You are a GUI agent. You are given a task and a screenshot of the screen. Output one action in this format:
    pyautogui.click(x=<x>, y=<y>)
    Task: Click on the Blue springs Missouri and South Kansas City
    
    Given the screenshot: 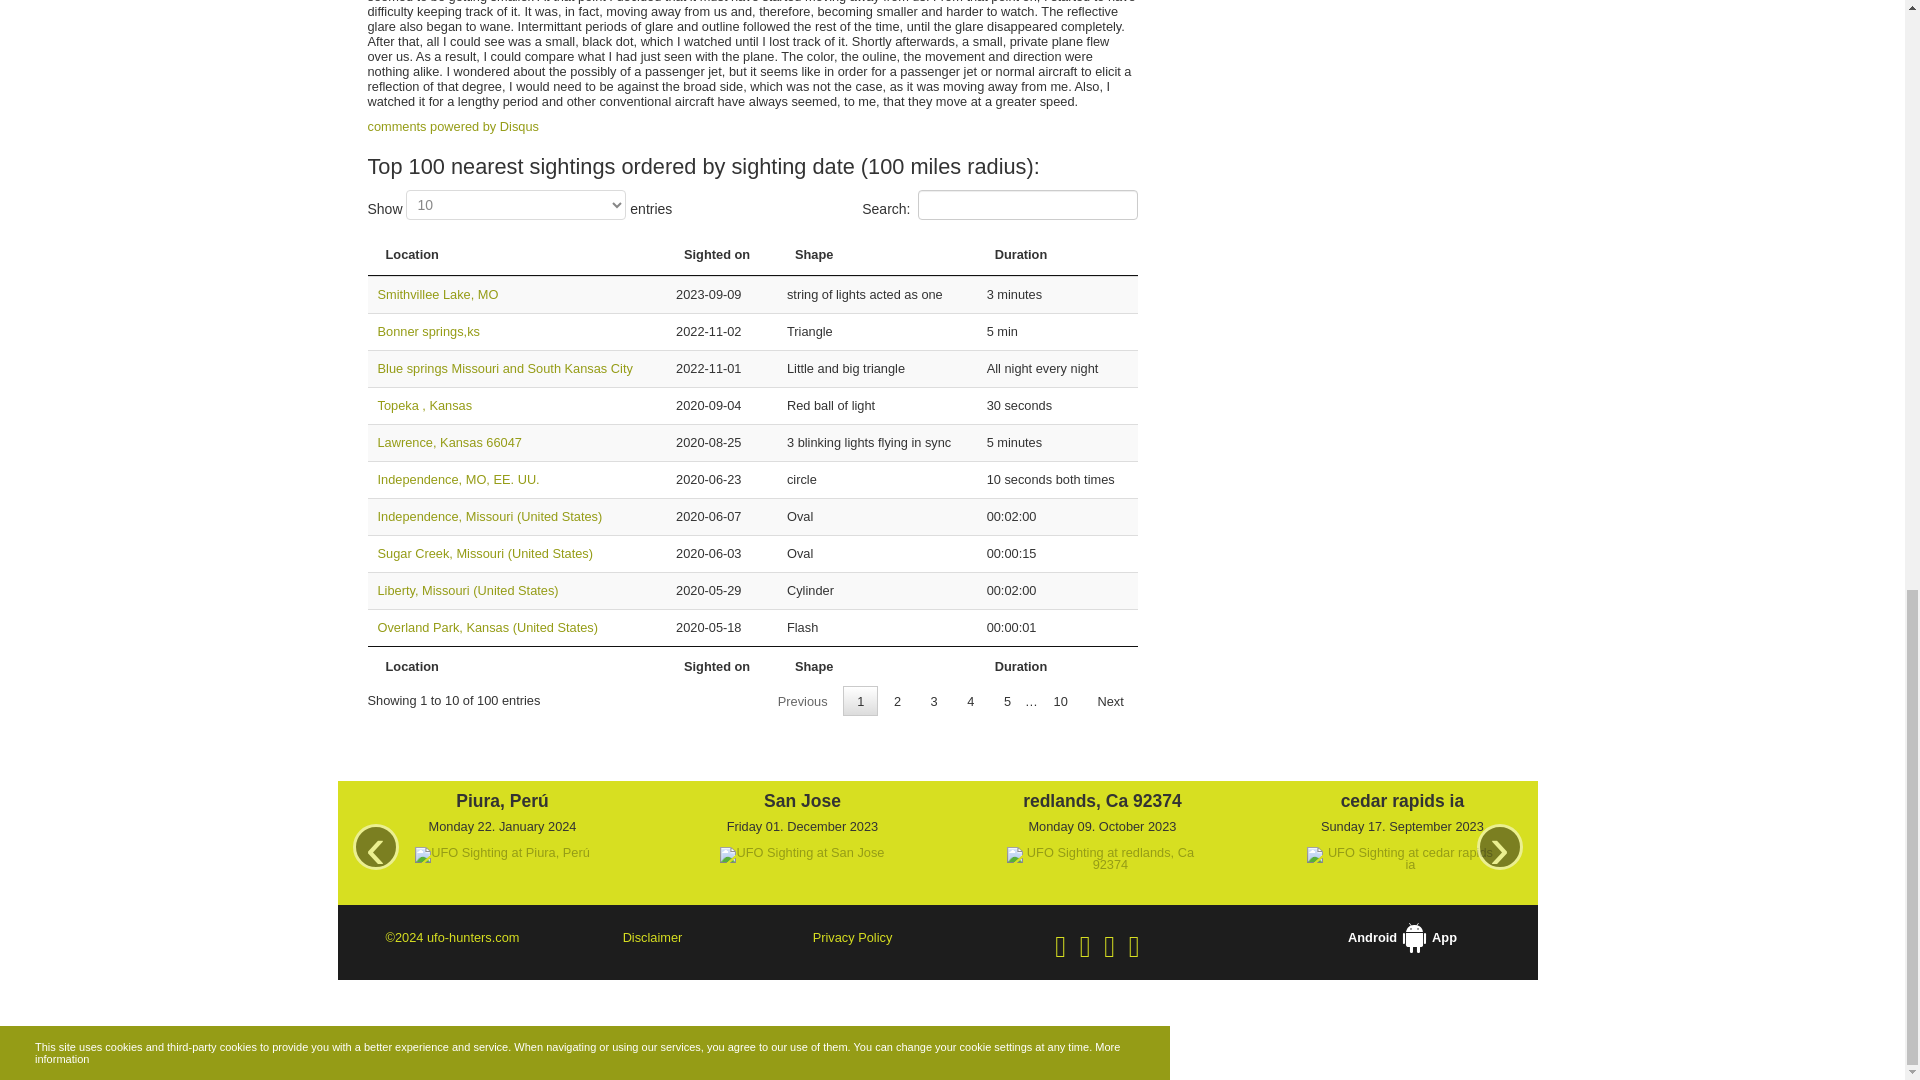 What is the action you would take?
    pyautogui.click(x=506, y=368)
    